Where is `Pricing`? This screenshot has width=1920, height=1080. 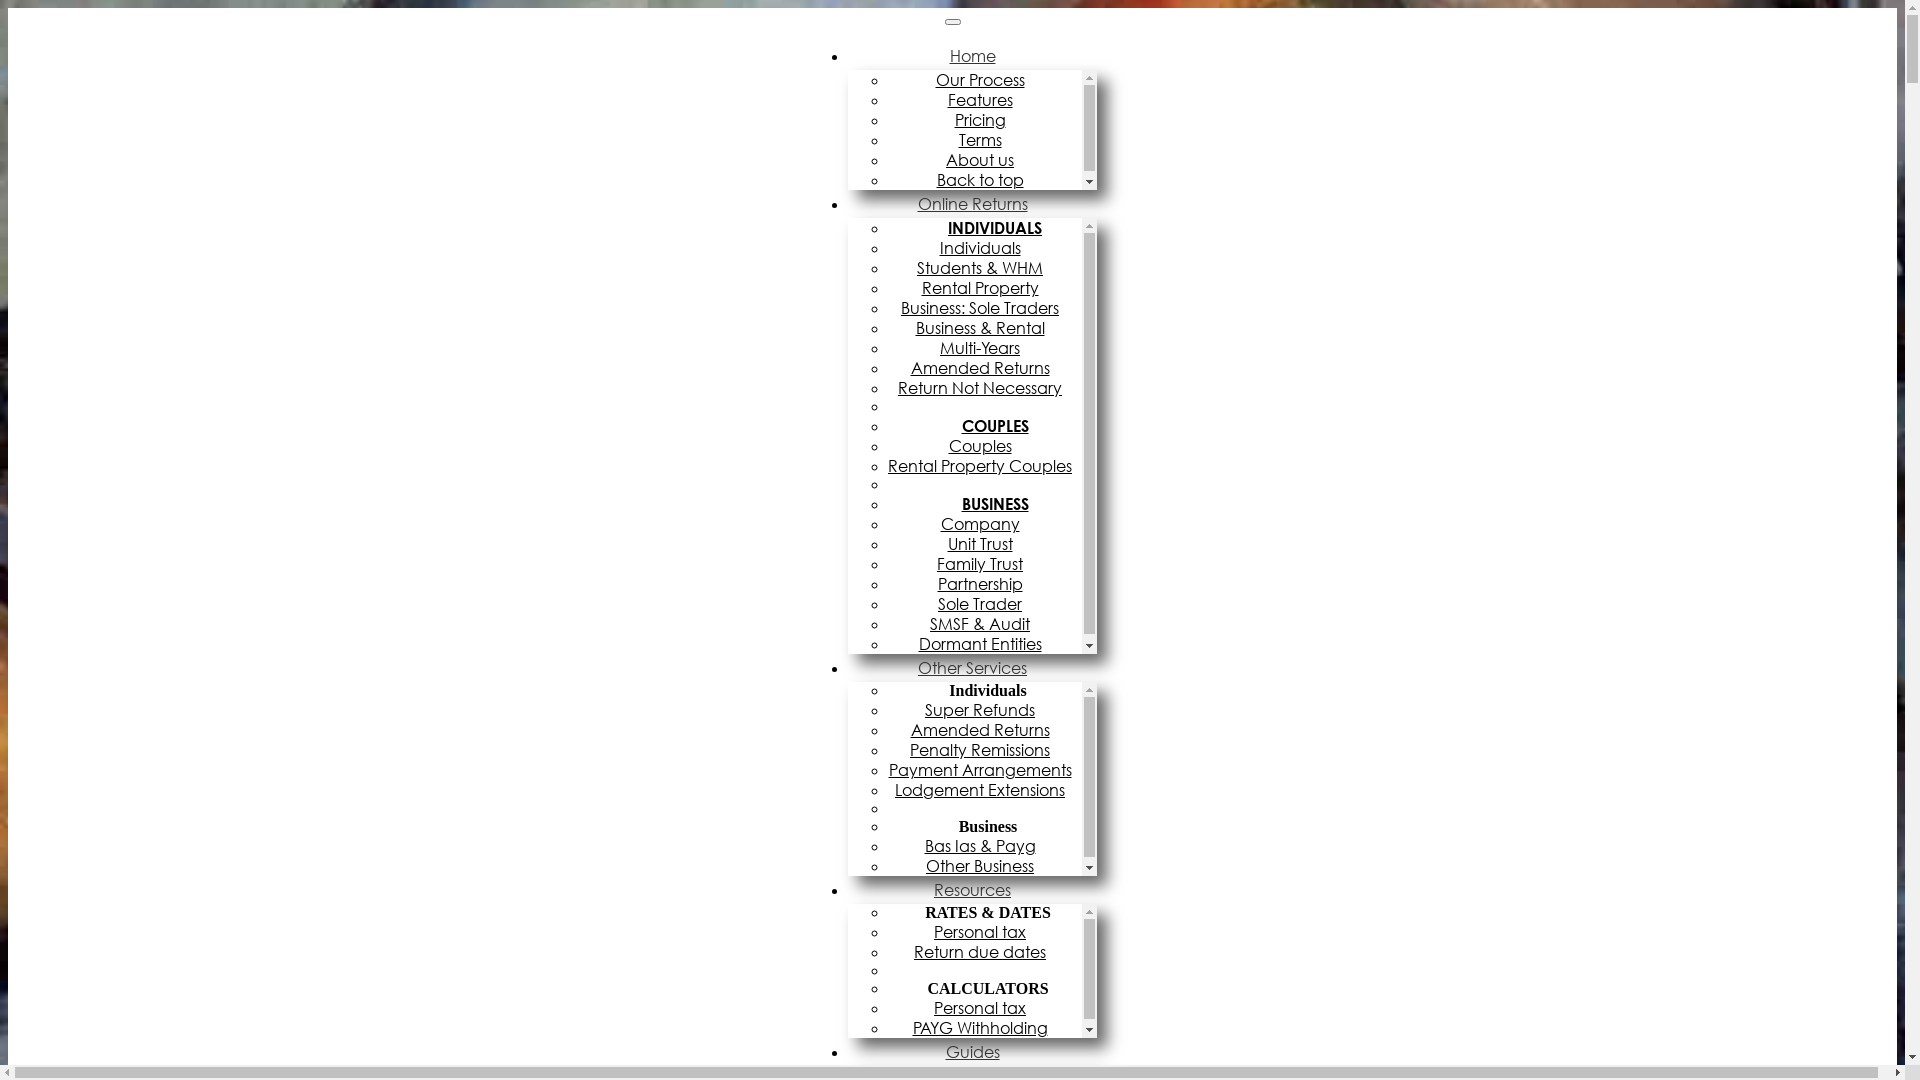 Pricing is located at coordinates (984, 120).